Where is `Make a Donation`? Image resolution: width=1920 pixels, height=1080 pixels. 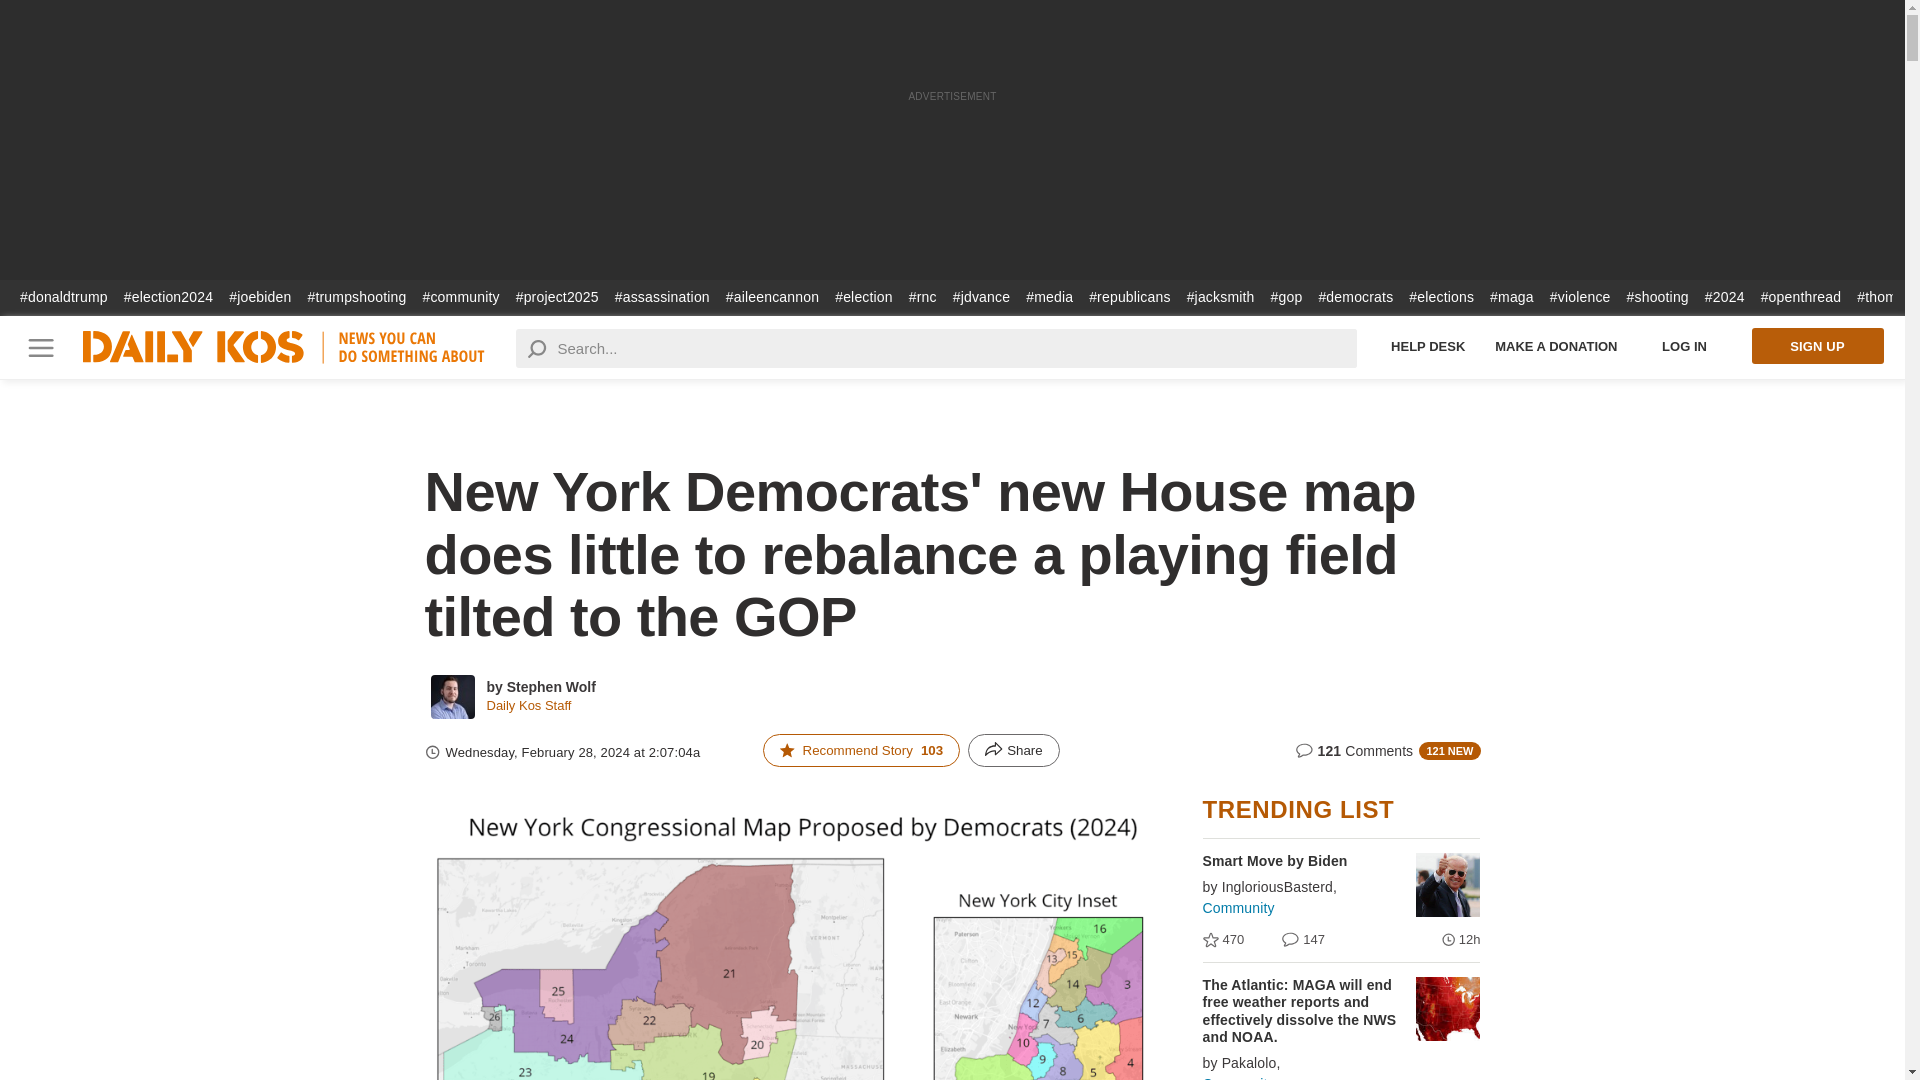
Make a Donation is located at coordinates (1556, 346).